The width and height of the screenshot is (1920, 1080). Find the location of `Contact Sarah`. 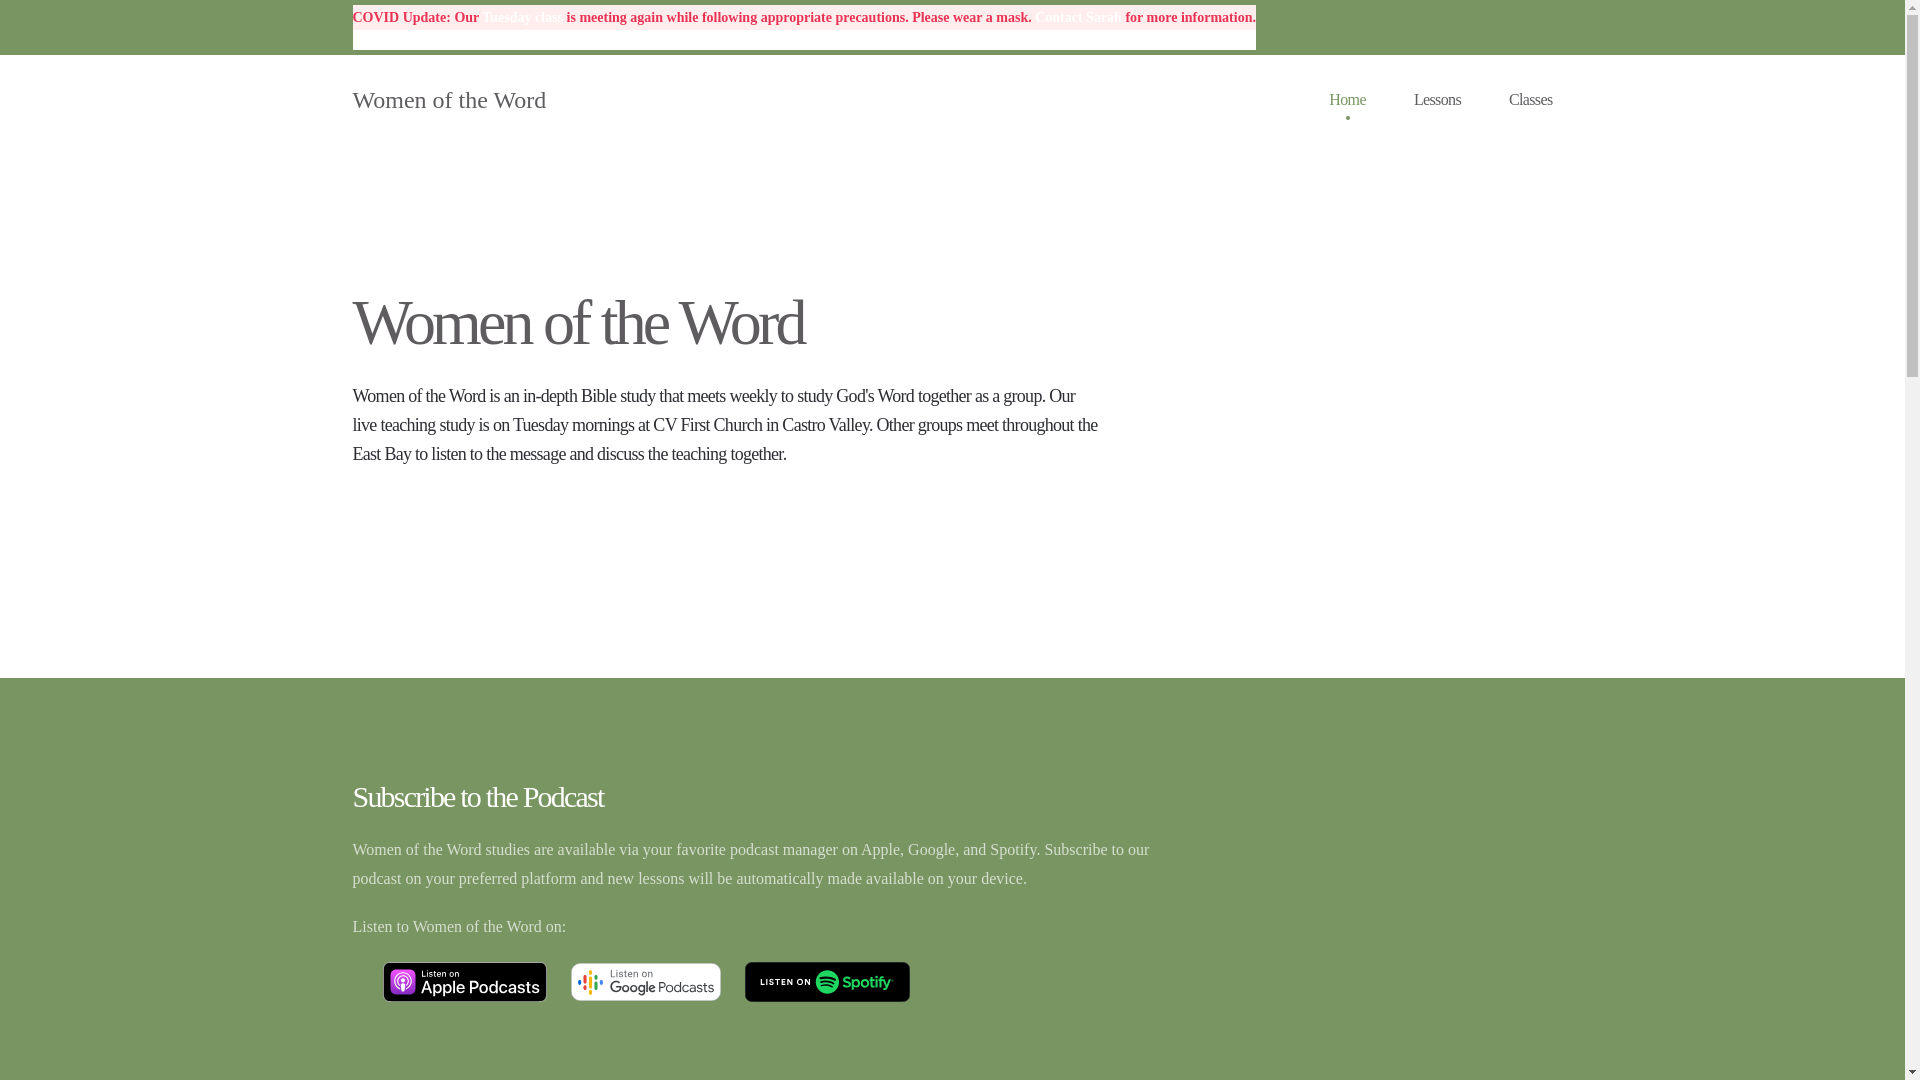

Contact Sarah is located at coordinates (1078, 18).